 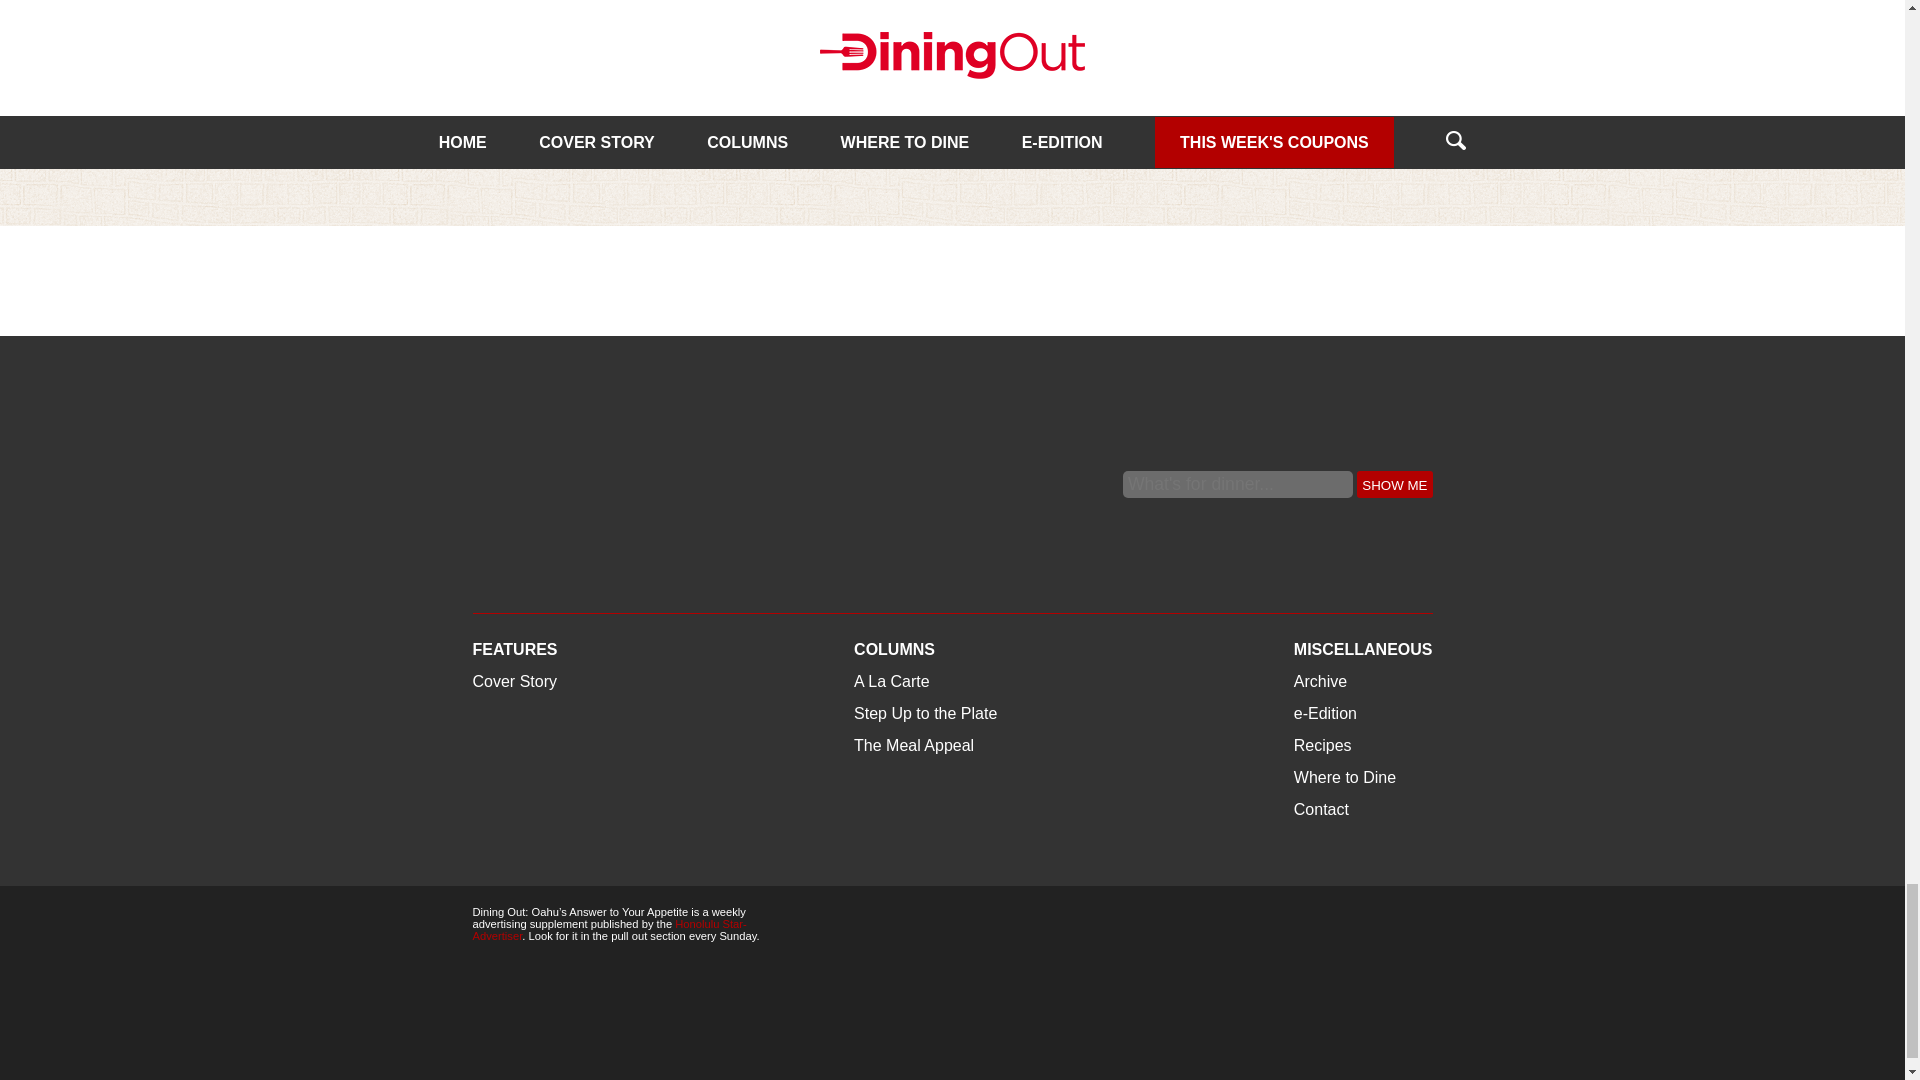 What do you see at coordinates (510, 92) in the screenshot?
I see `A La Carte` at bounding box center [510, 92].